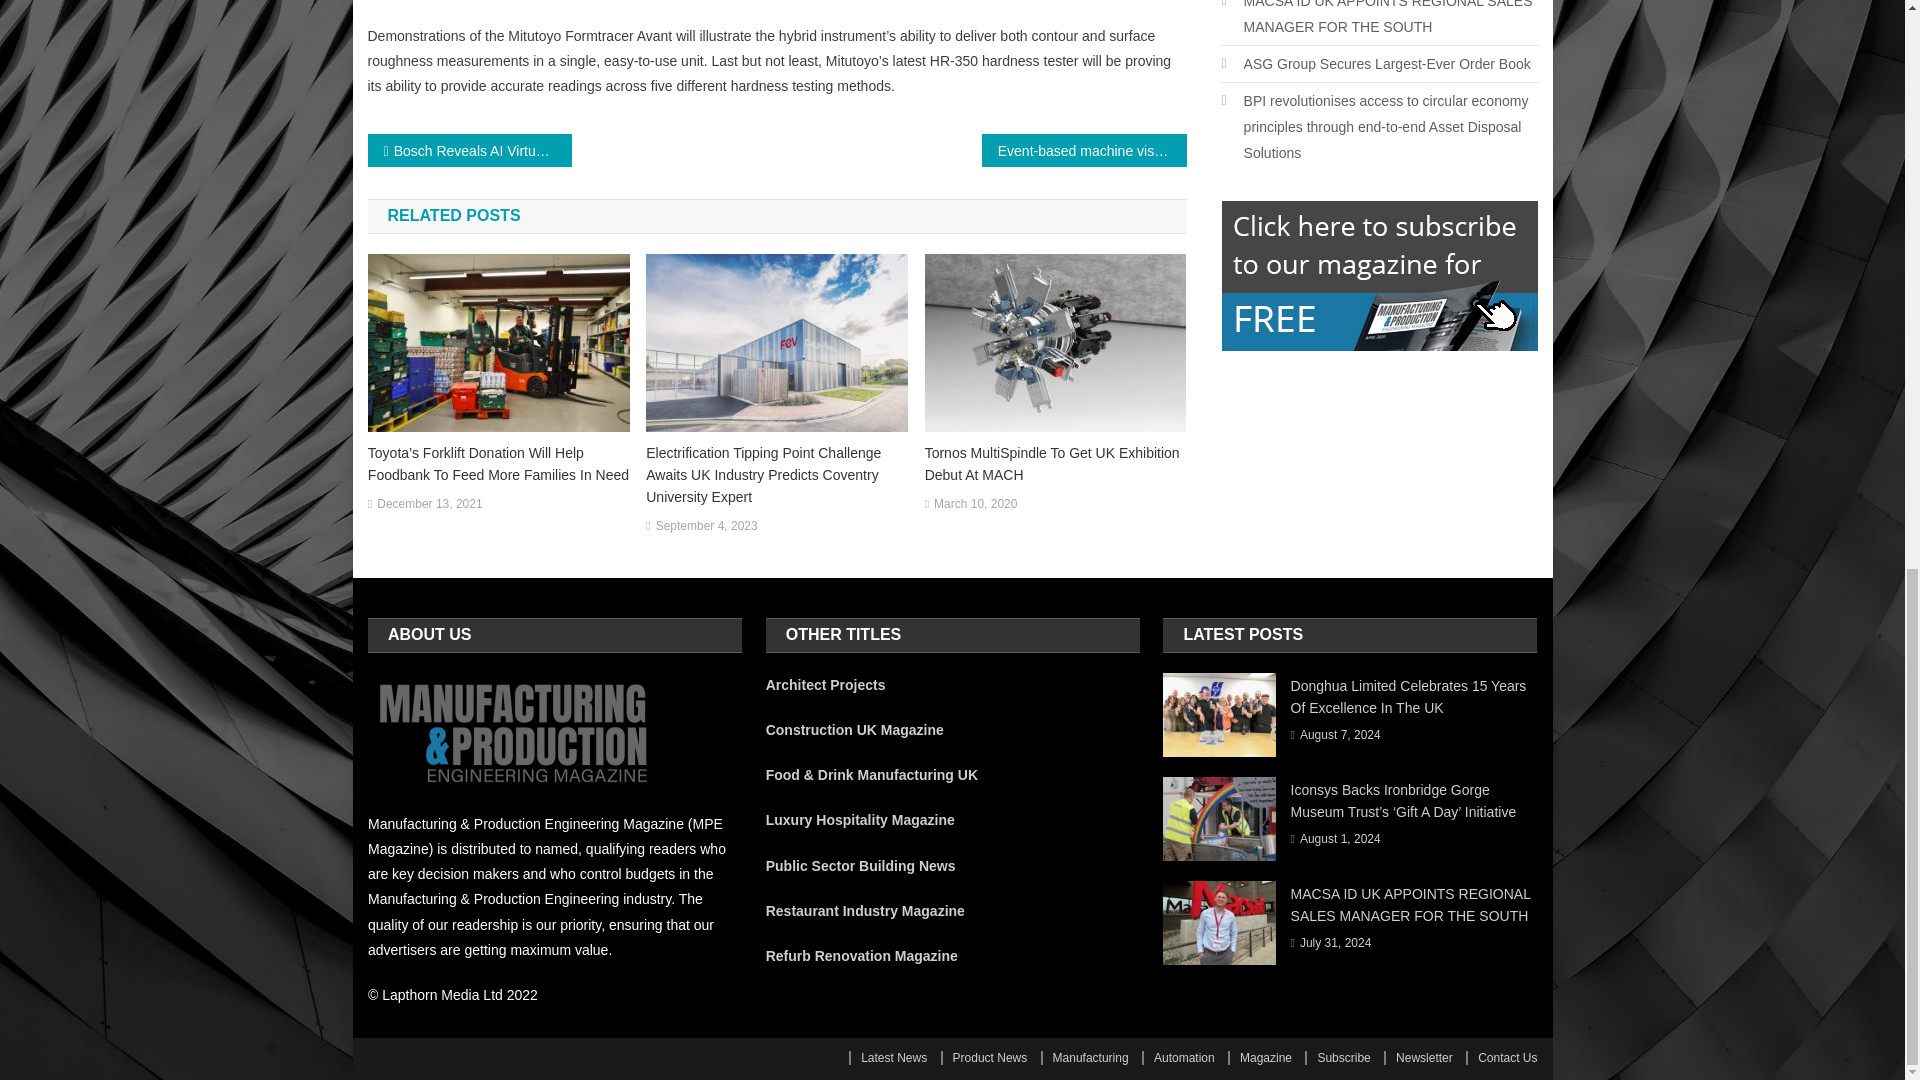 This screenshot has width=1920, height=1080. What do you see at coordinates (1056, 464) in the screenshot?
I see `Tornos MultiSpindle To Get UK Exhibition Debut At MACH` at bounding box center [1056, 464].